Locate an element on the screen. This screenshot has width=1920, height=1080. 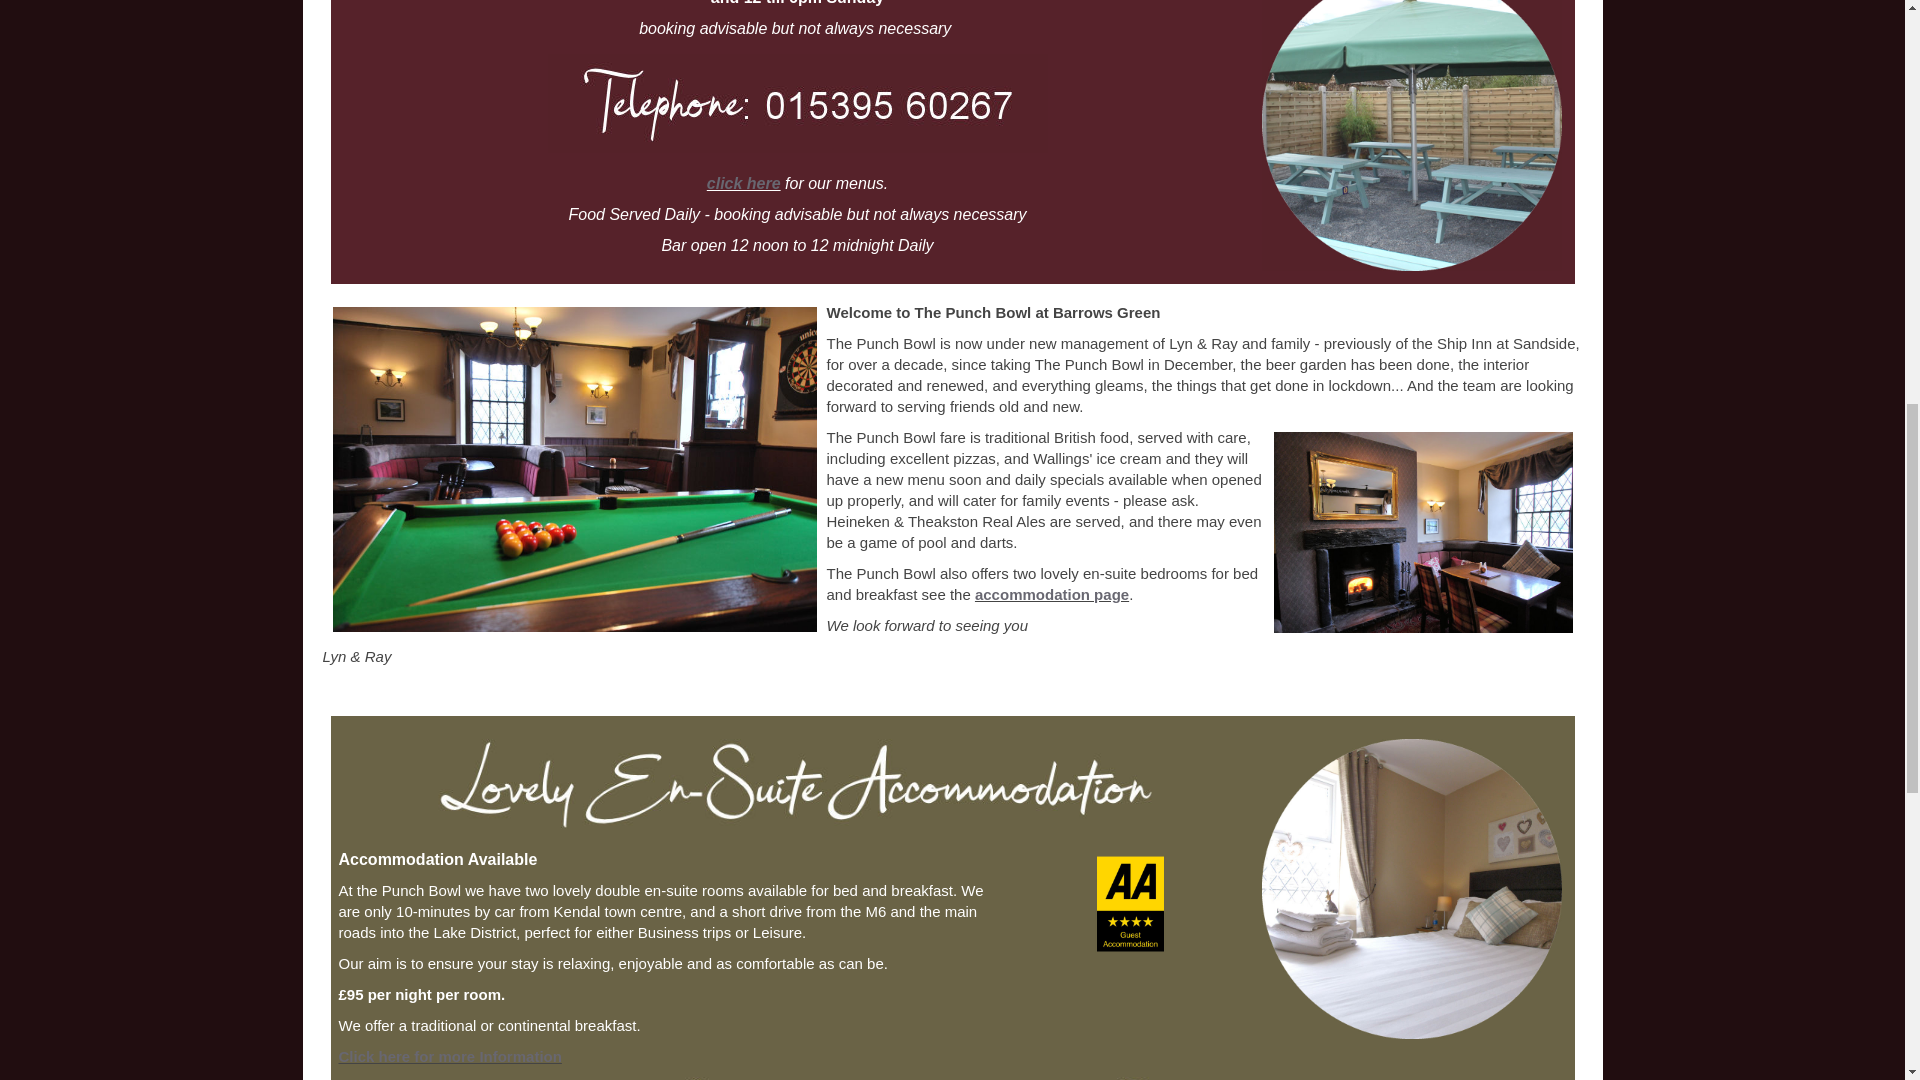
accommodation page is located at coordinates (1052, 594).